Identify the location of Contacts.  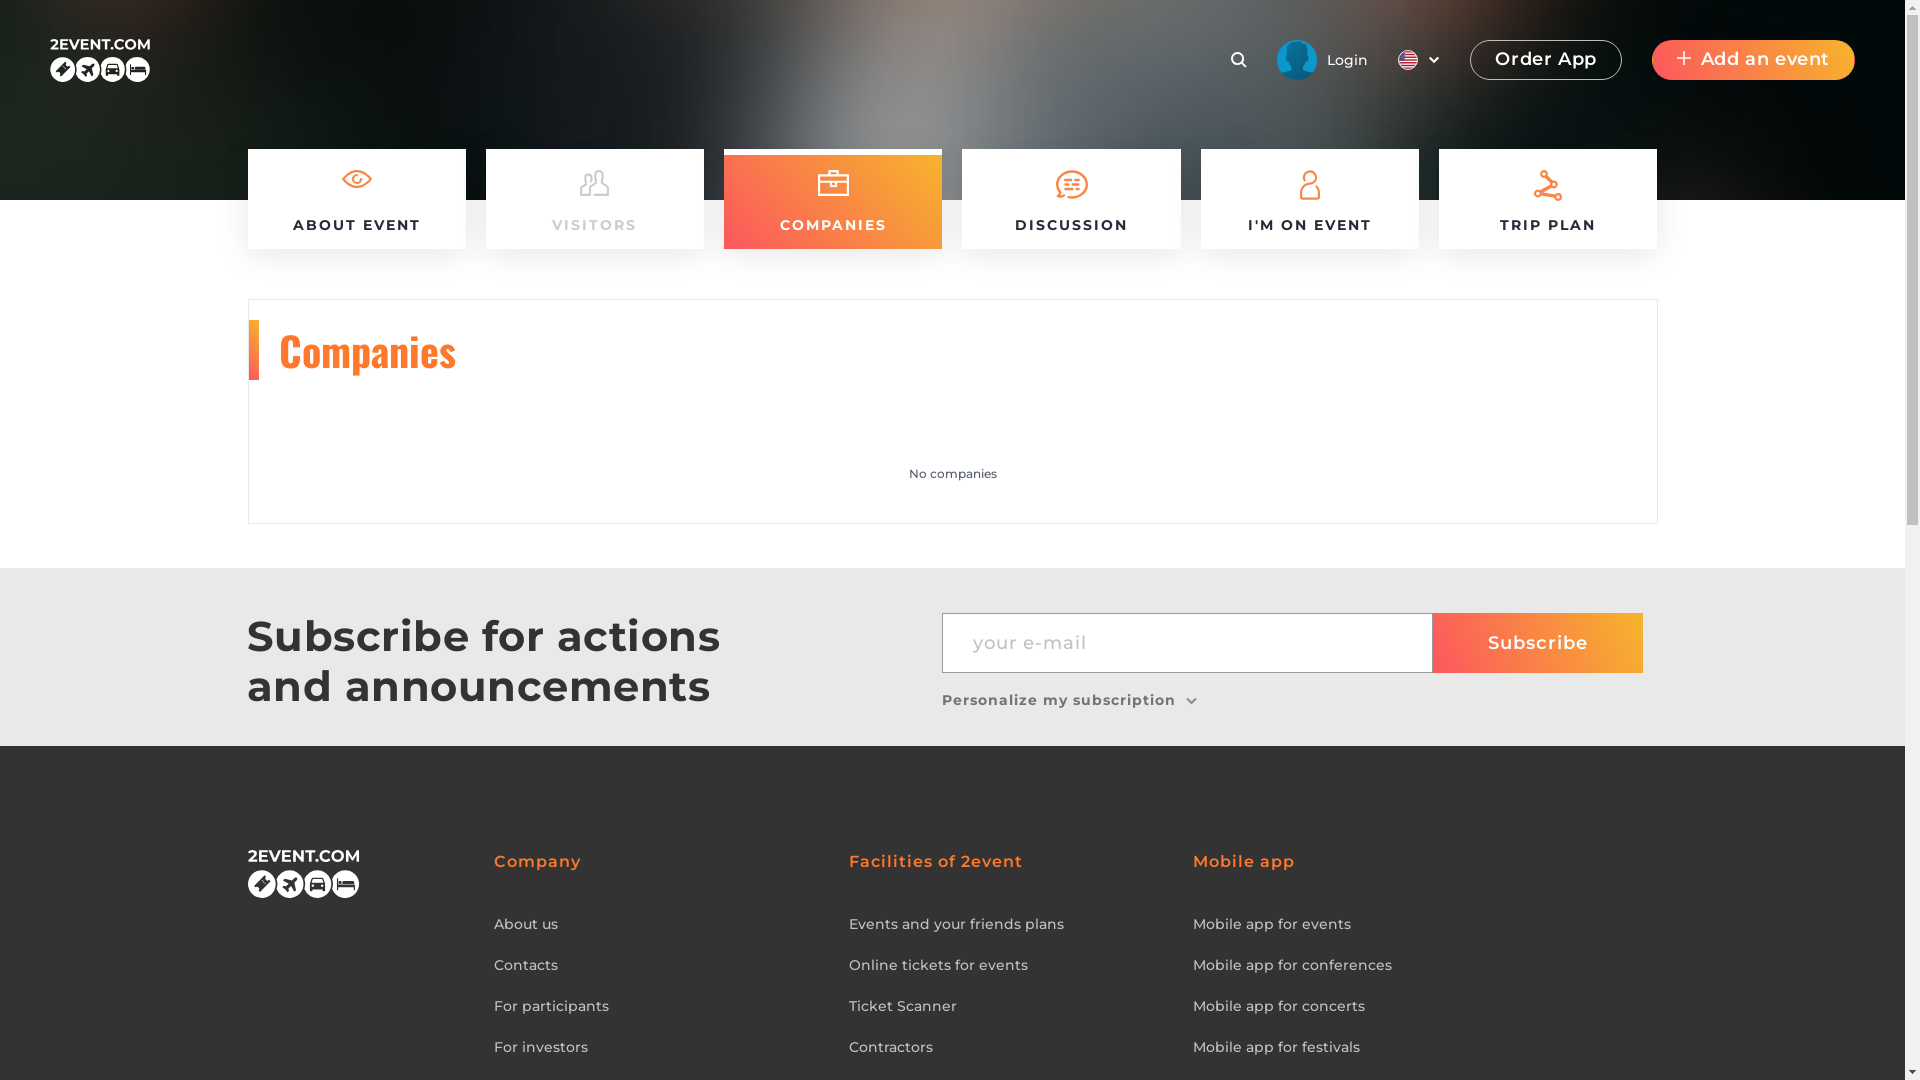
(656, 966).